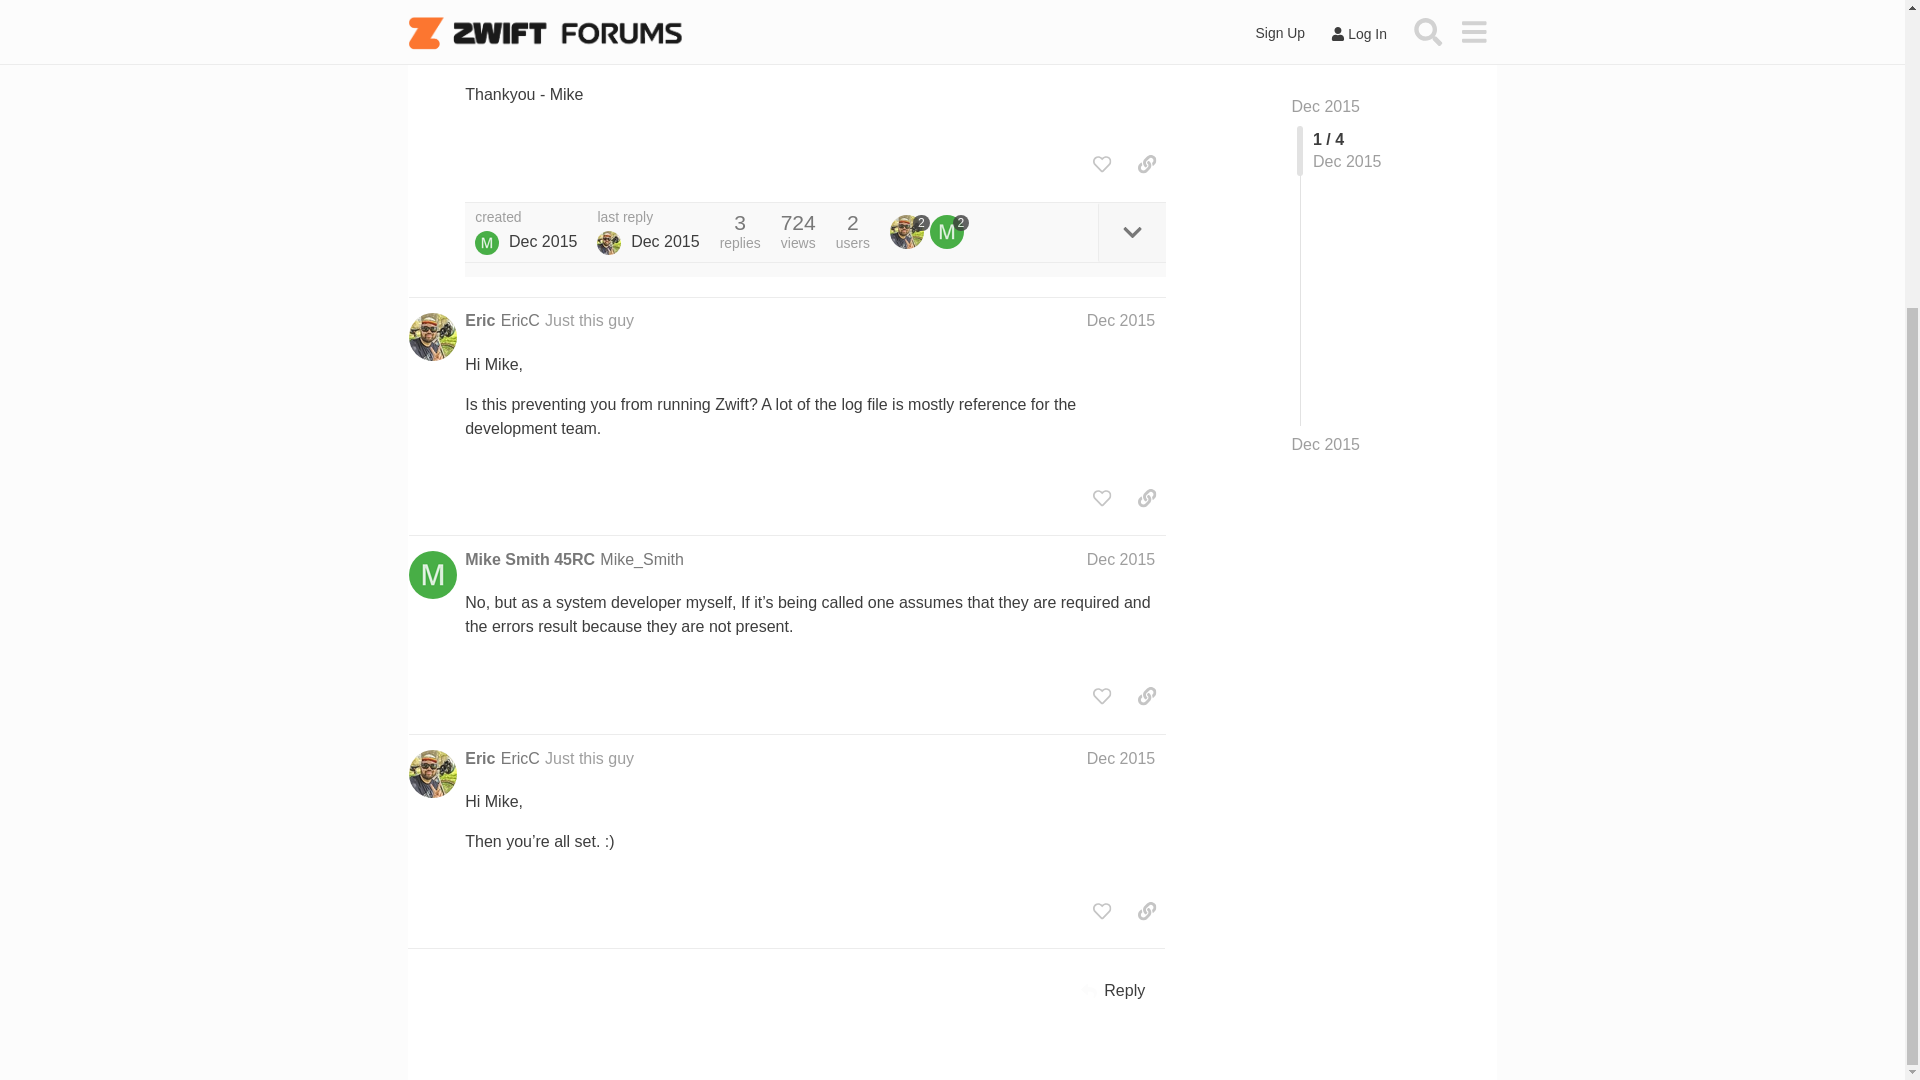  Describe the element at coordinates (542, 241) in the screenshot. I see `Dec 11, 2015 4:18 am` at that location.